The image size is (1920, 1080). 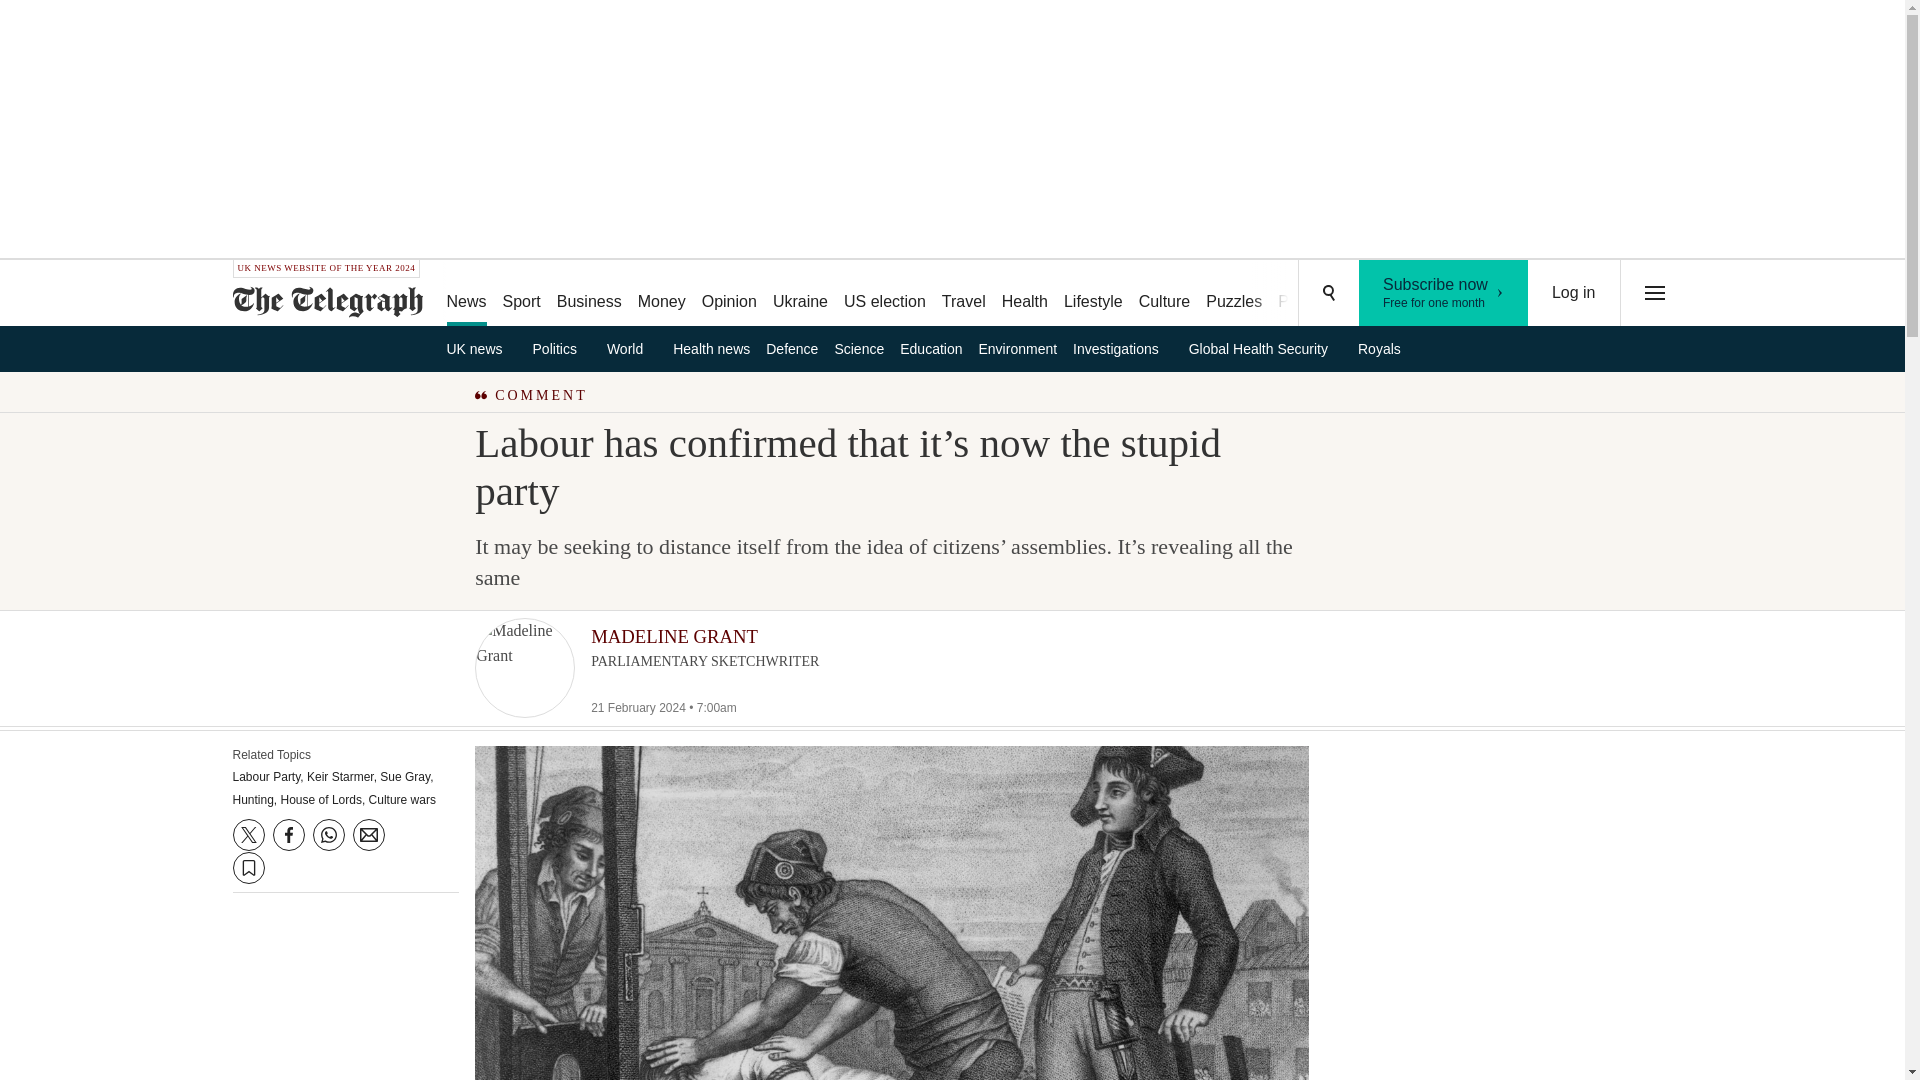 What do you see at coordinates (562, 348) in the screenshot?
I see `Business` at bounding box center [562, 348].